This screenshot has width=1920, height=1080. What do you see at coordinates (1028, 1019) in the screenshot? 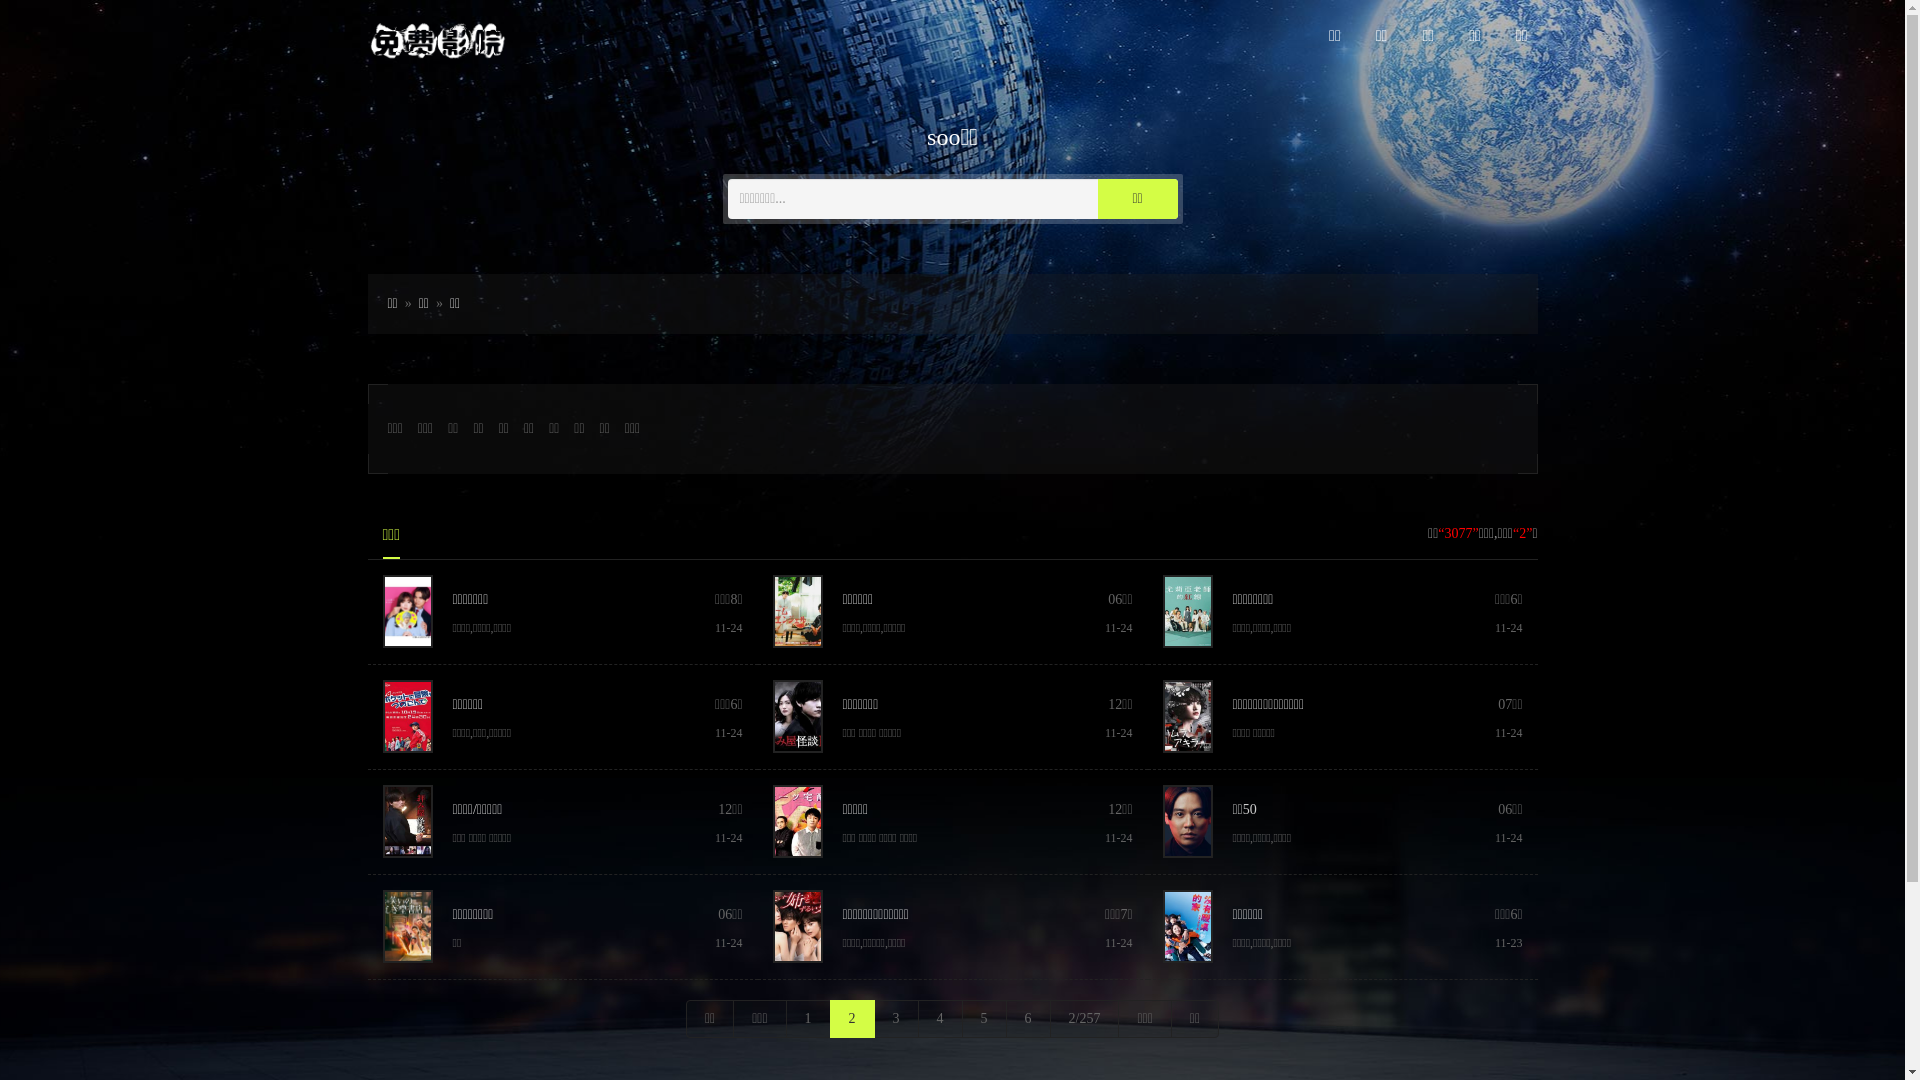
I see `6` at bounding box center [1028, 1019].